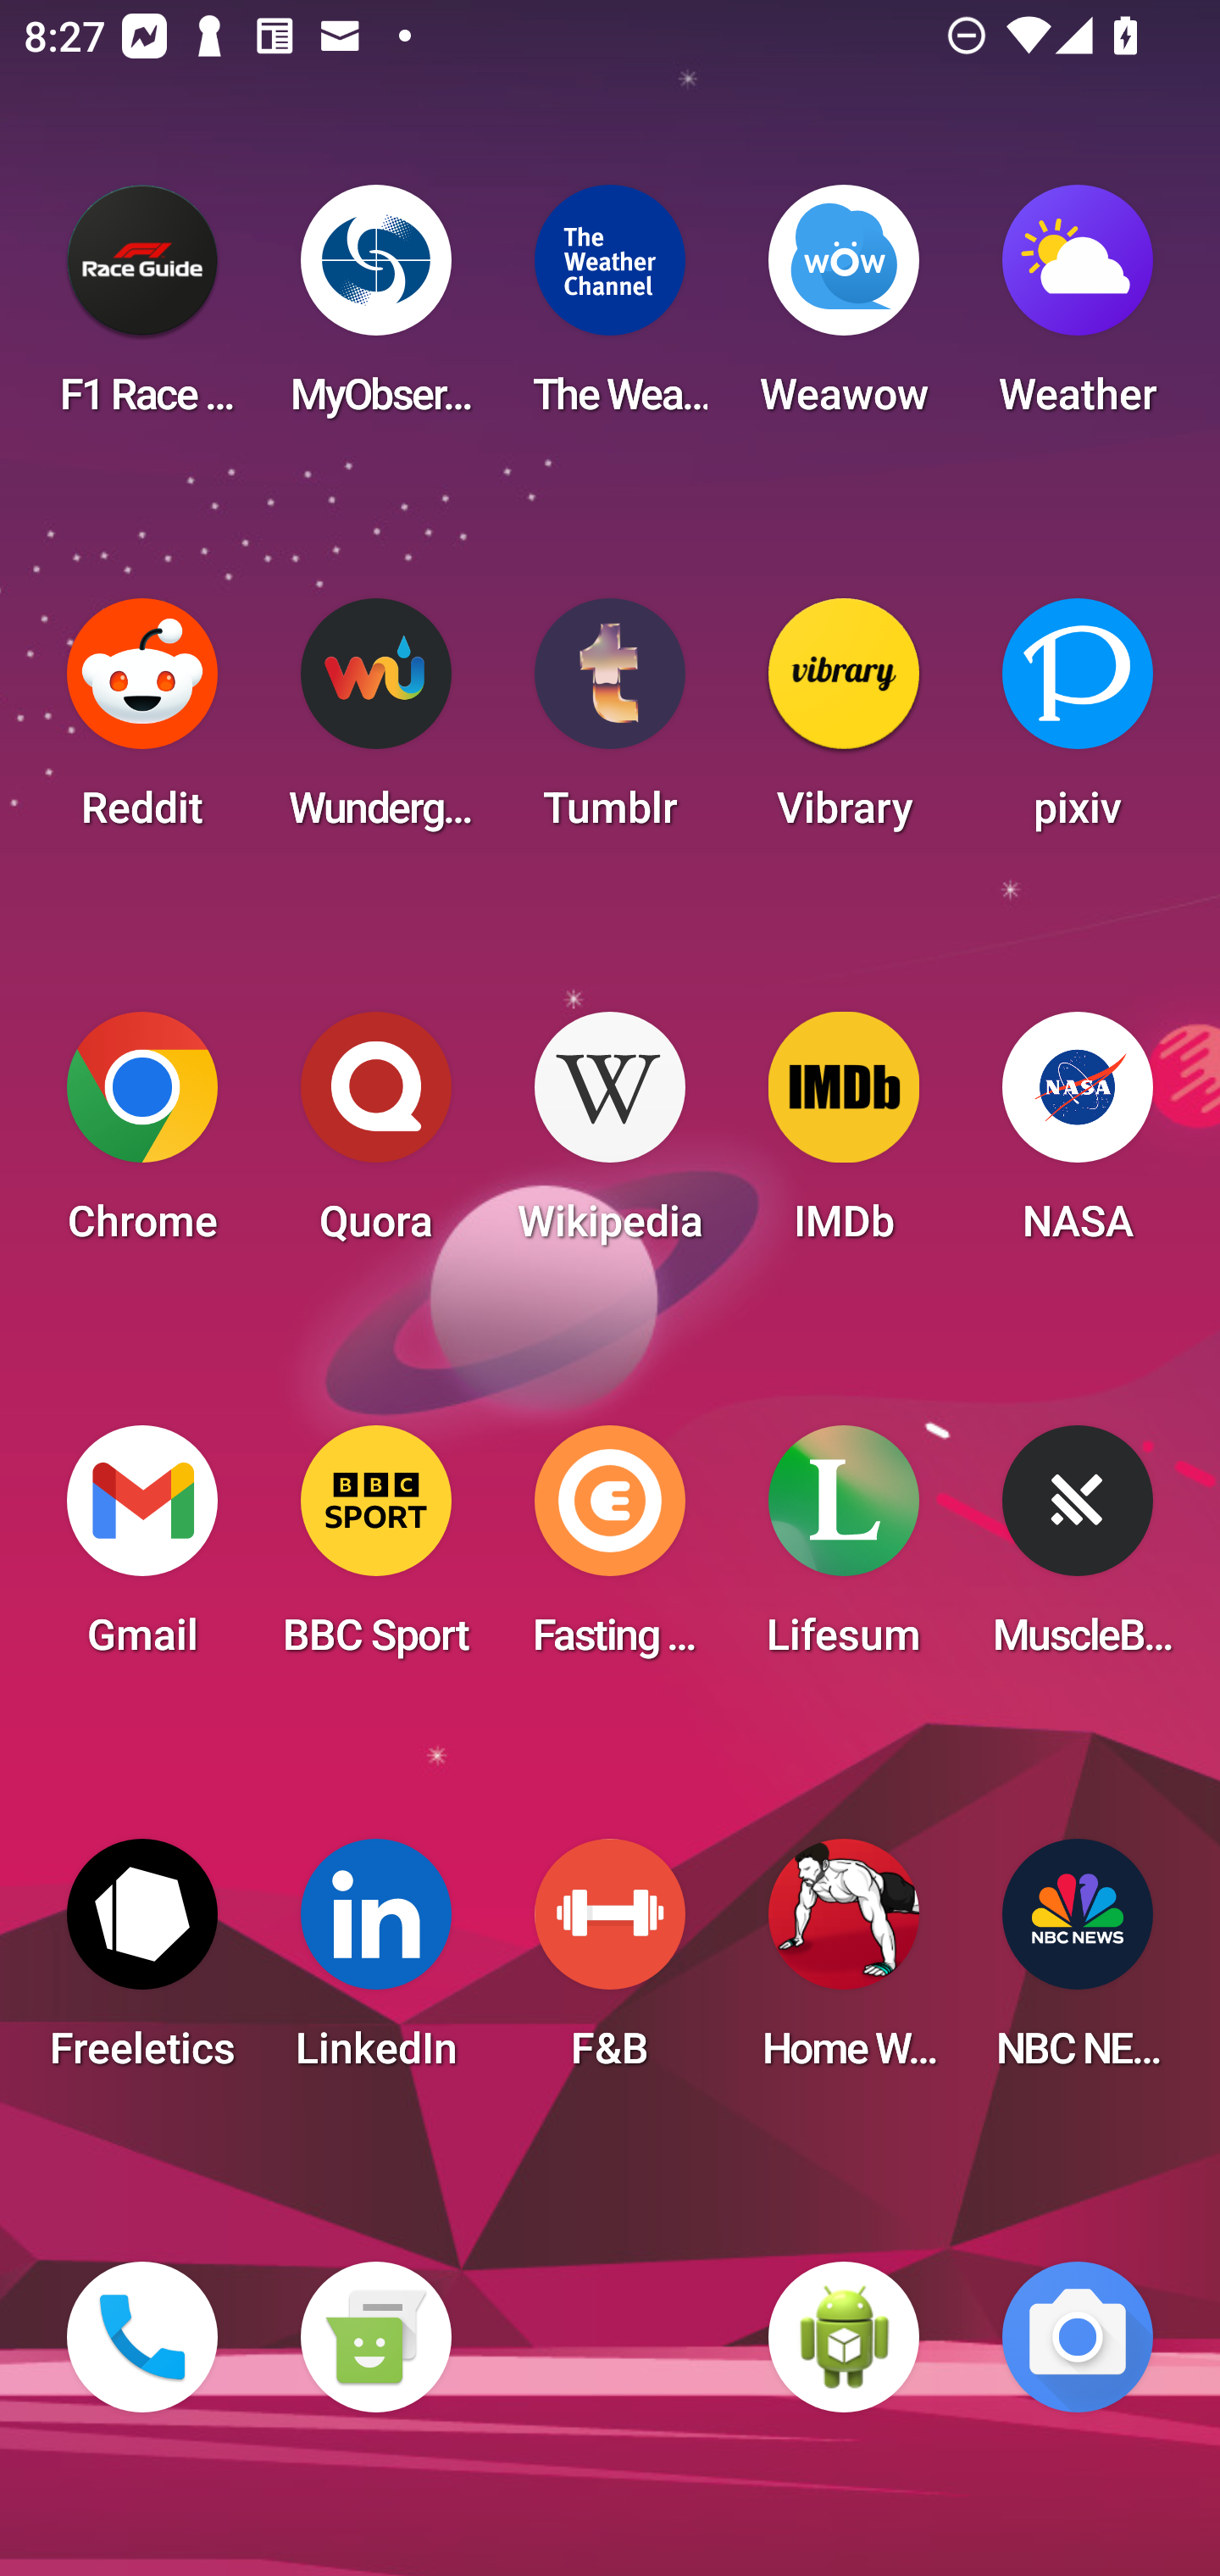 This screenshot has height=2576, width=1220. Describe the element at coordinates (375, 1137) in the screenshot. I see `Quora` at that location.